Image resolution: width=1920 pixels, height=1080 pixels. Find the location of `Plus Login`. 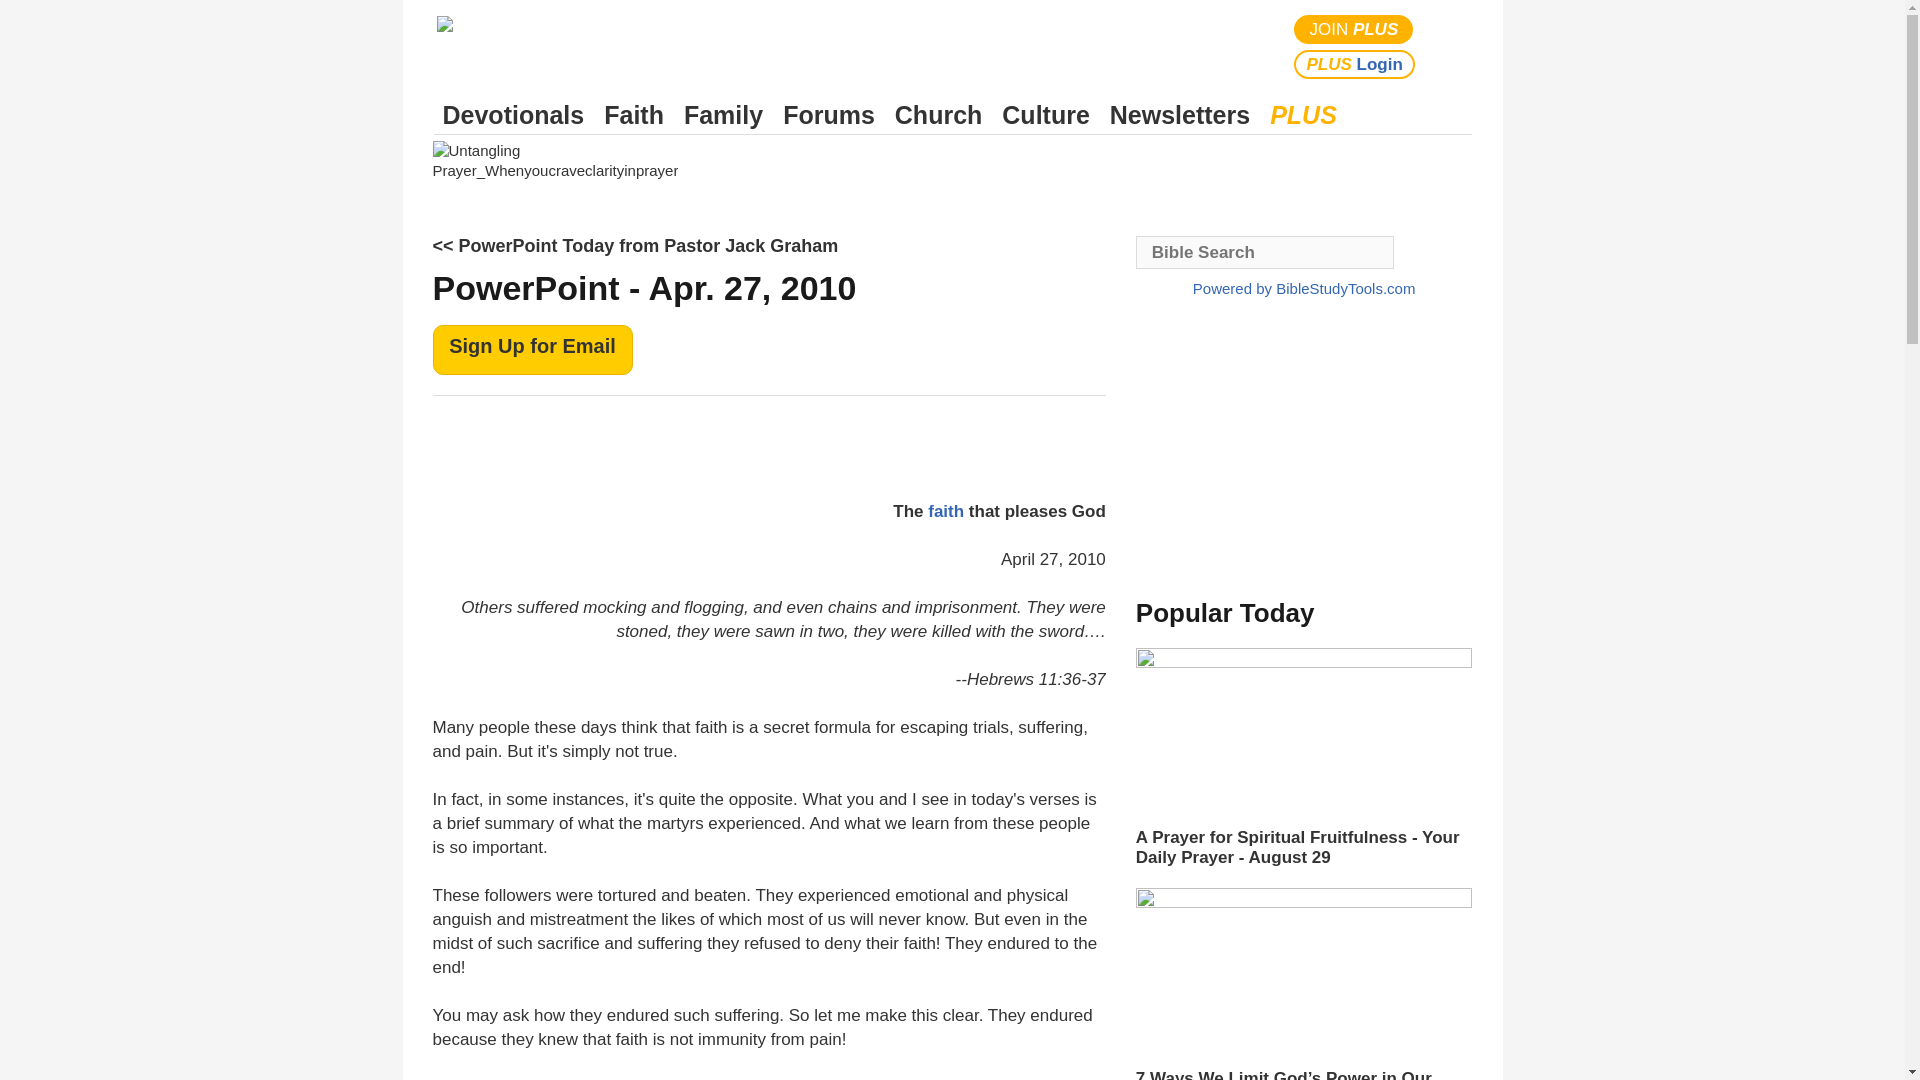

Plus Login is located at coordinates (1354, 64).